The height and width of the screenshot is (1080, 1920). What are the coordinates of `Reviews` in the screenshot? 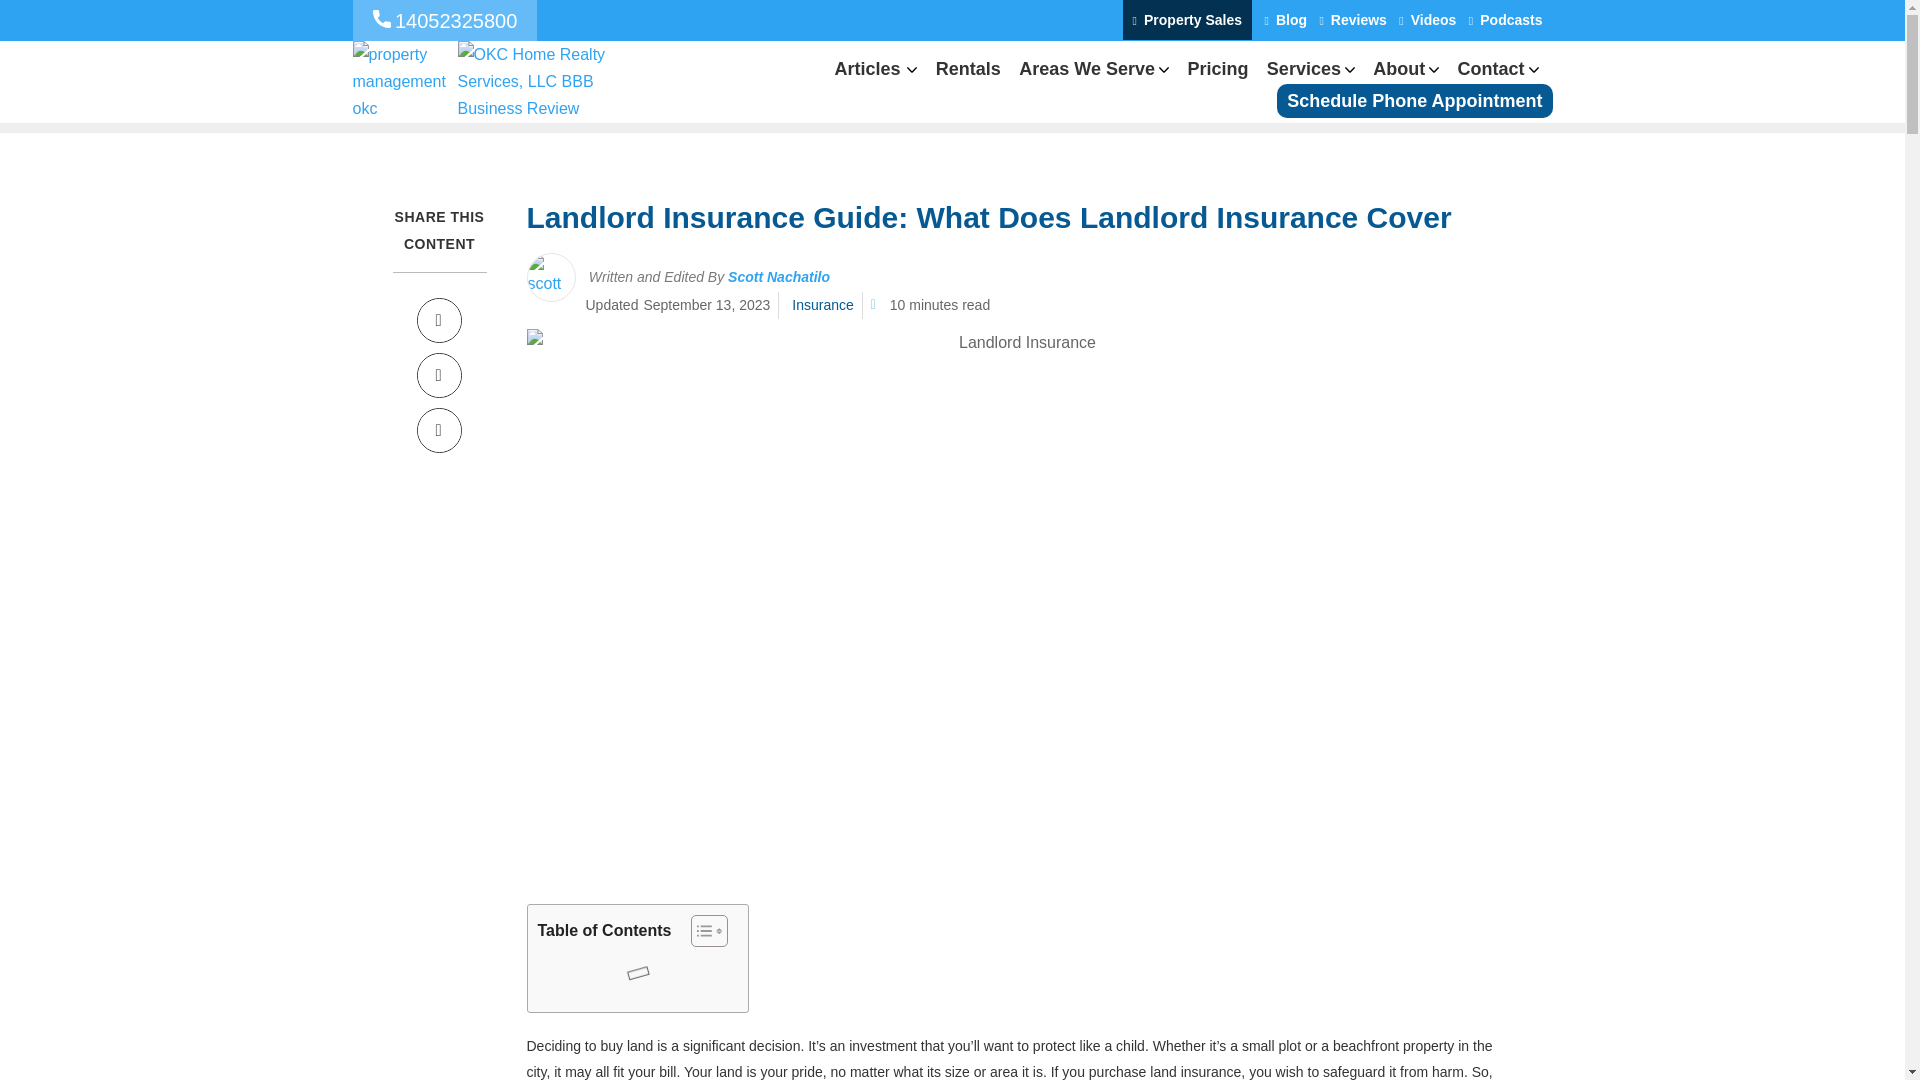 It's located at (1356, 20).